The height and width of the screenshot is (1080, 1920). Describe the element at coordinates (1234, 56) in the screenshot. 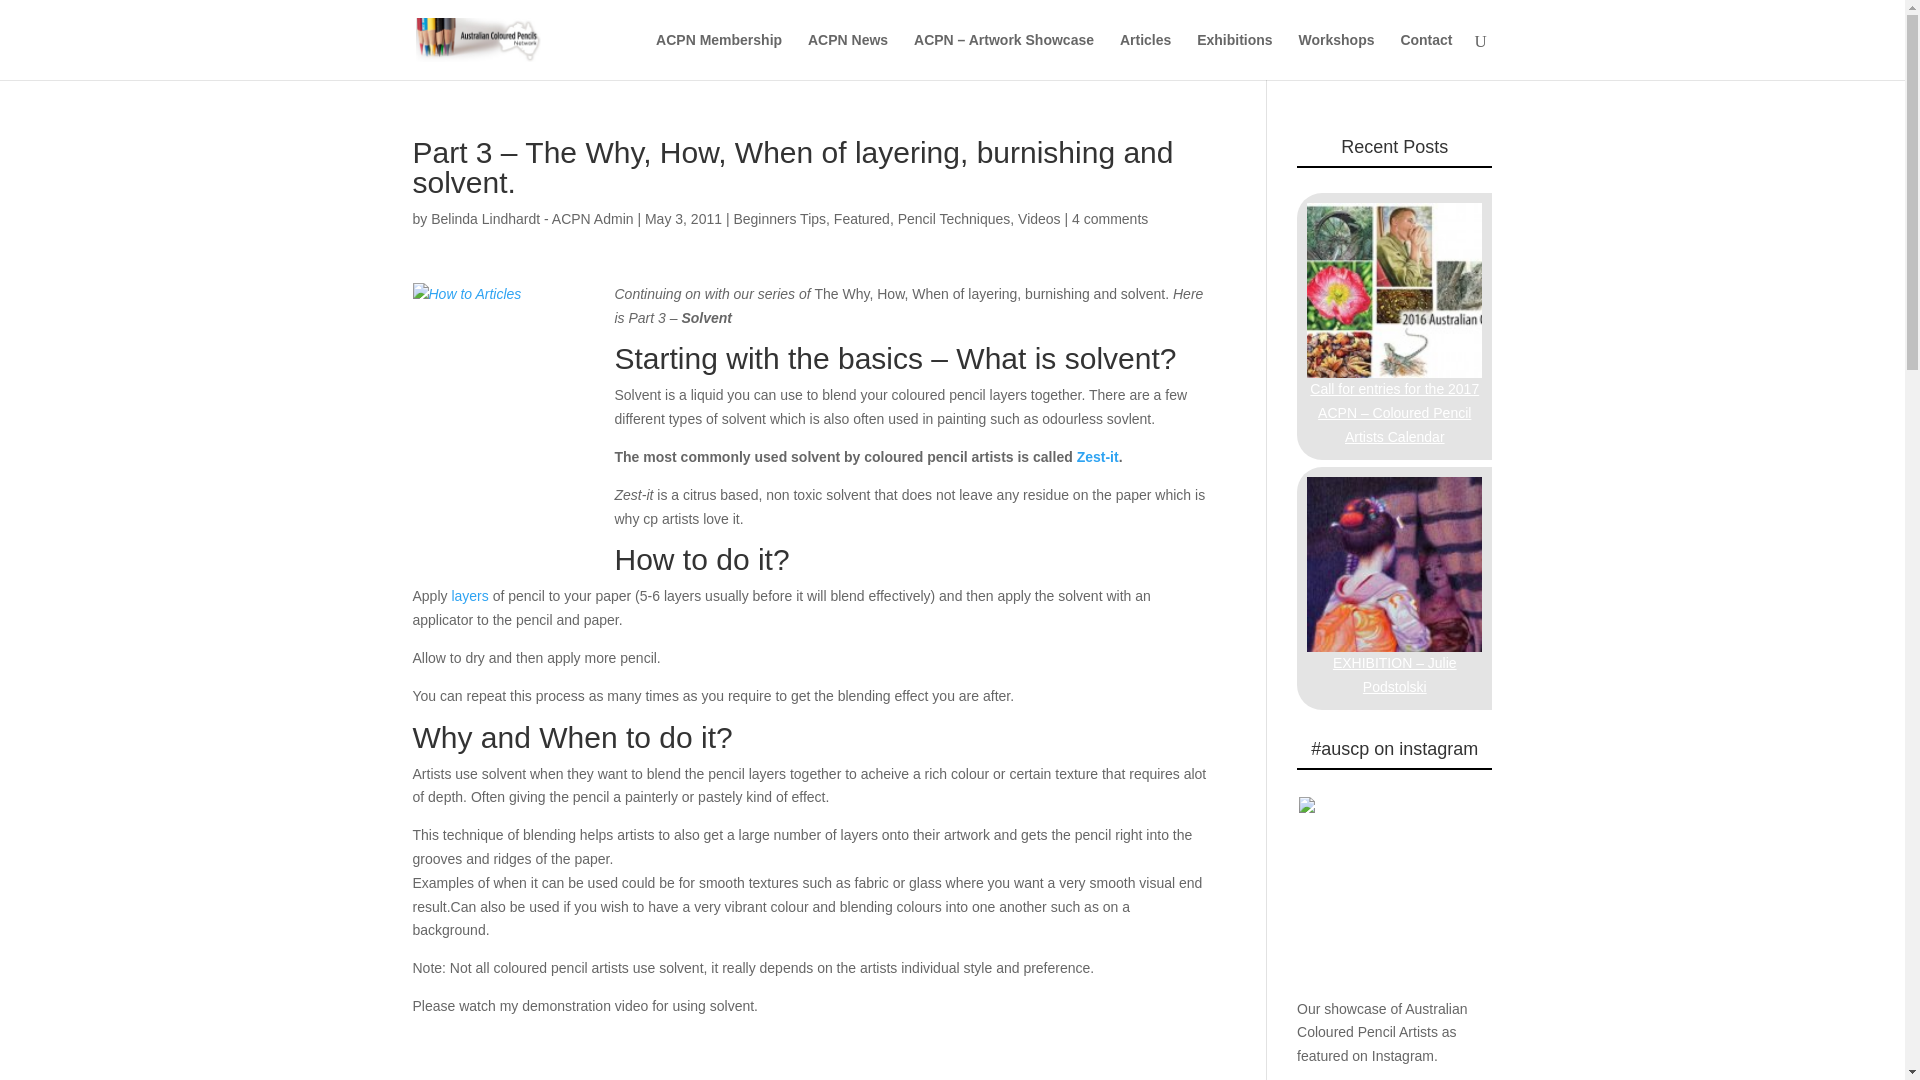

I see `Exhibitions` at that location.